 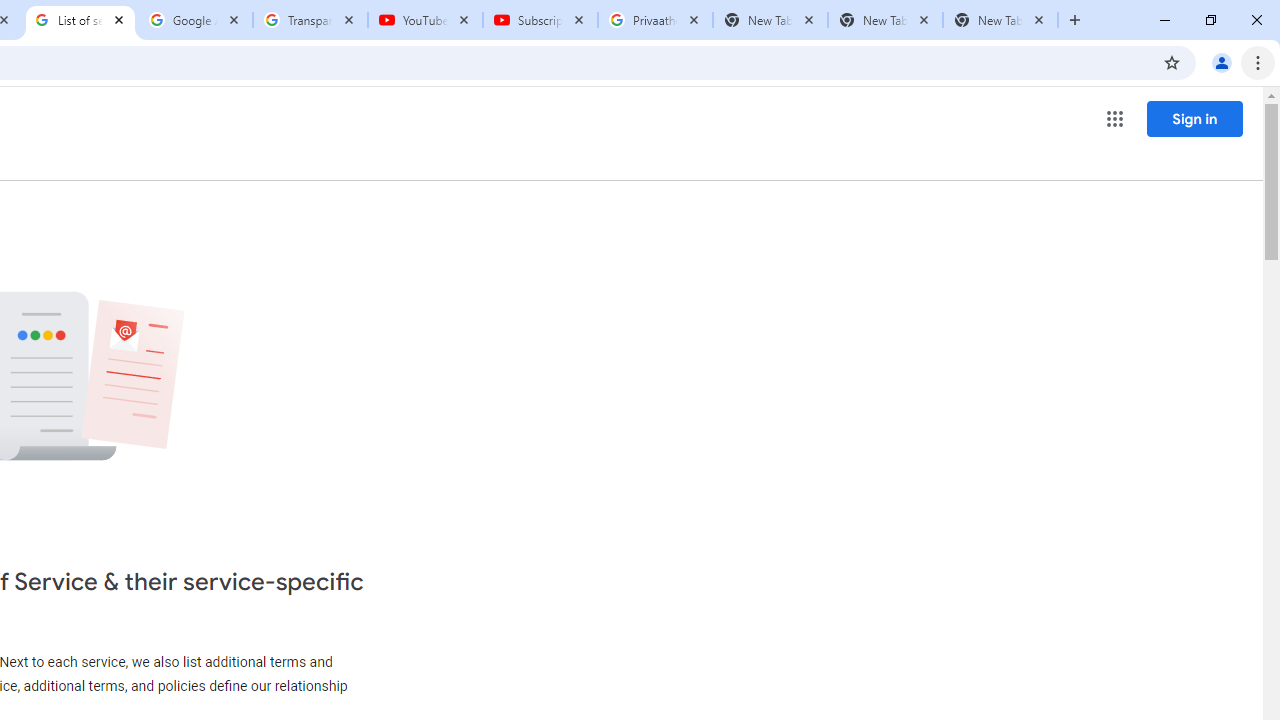 What do you see at coordinates (424, 20) in the screenshot?
I see `YouTube` at bounding box center [424, 20].